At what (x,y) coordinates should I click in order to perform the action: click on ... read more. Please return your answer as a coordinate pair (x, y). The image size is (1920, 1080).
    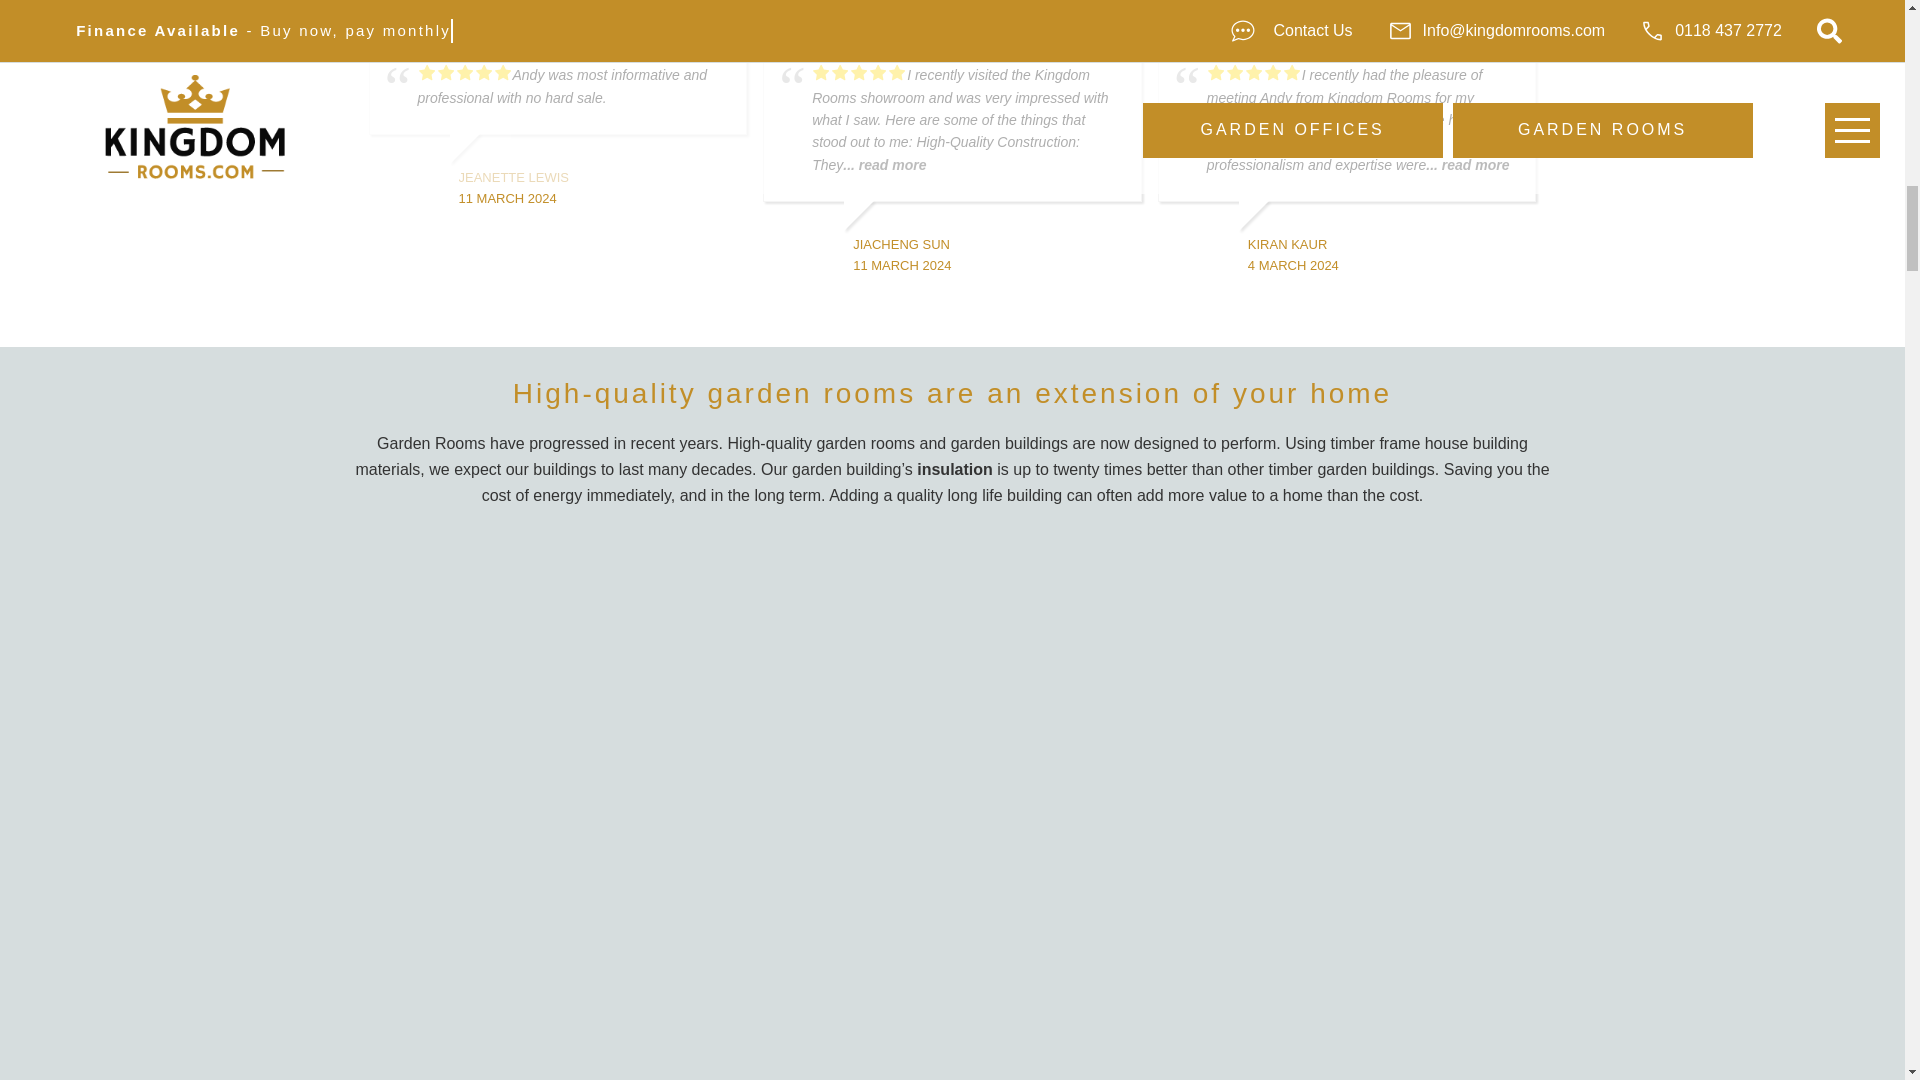
    Looking at the image, I should click on (1468, 164).